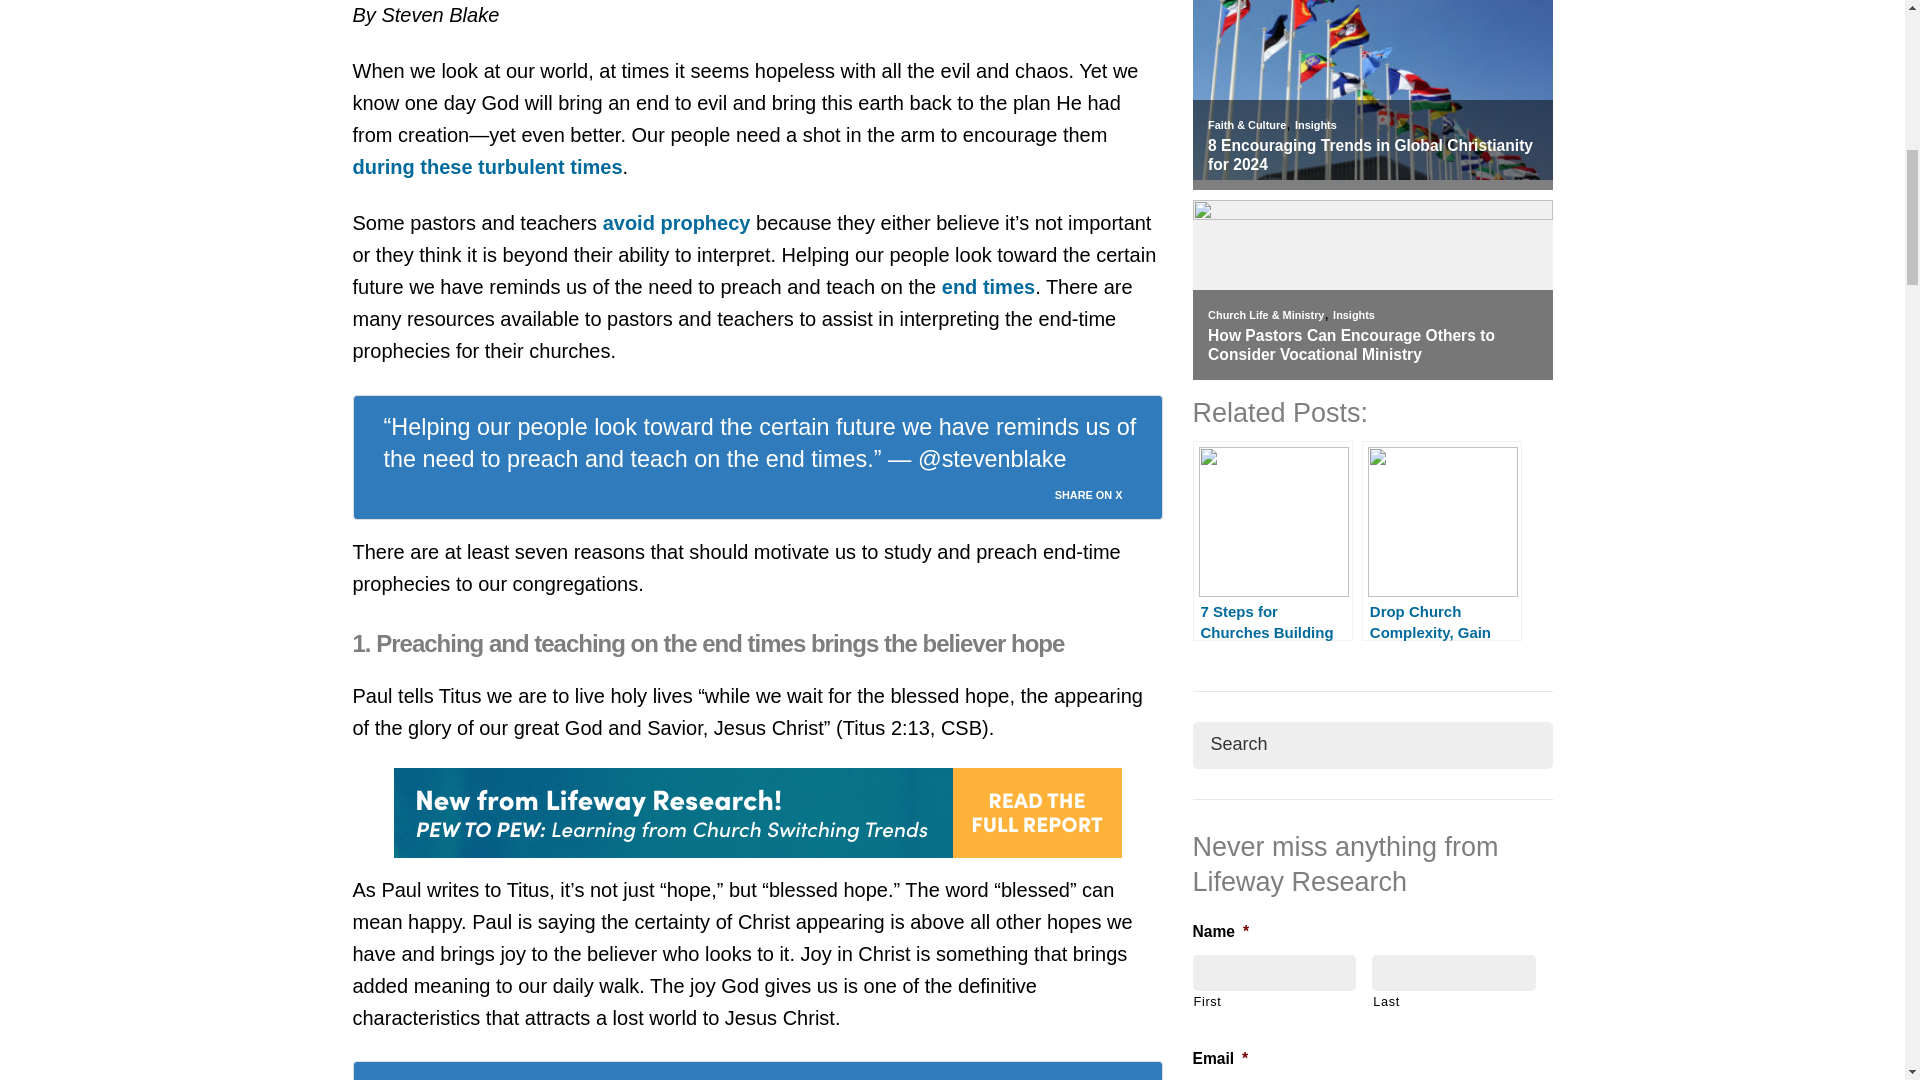 Image resolution: width=1920 pixels, height=1080 pixels. What do you see at coordinates (1100, 490) in the screenshot?
I see `SHARE ON X` at bounding box center [1100, 490].